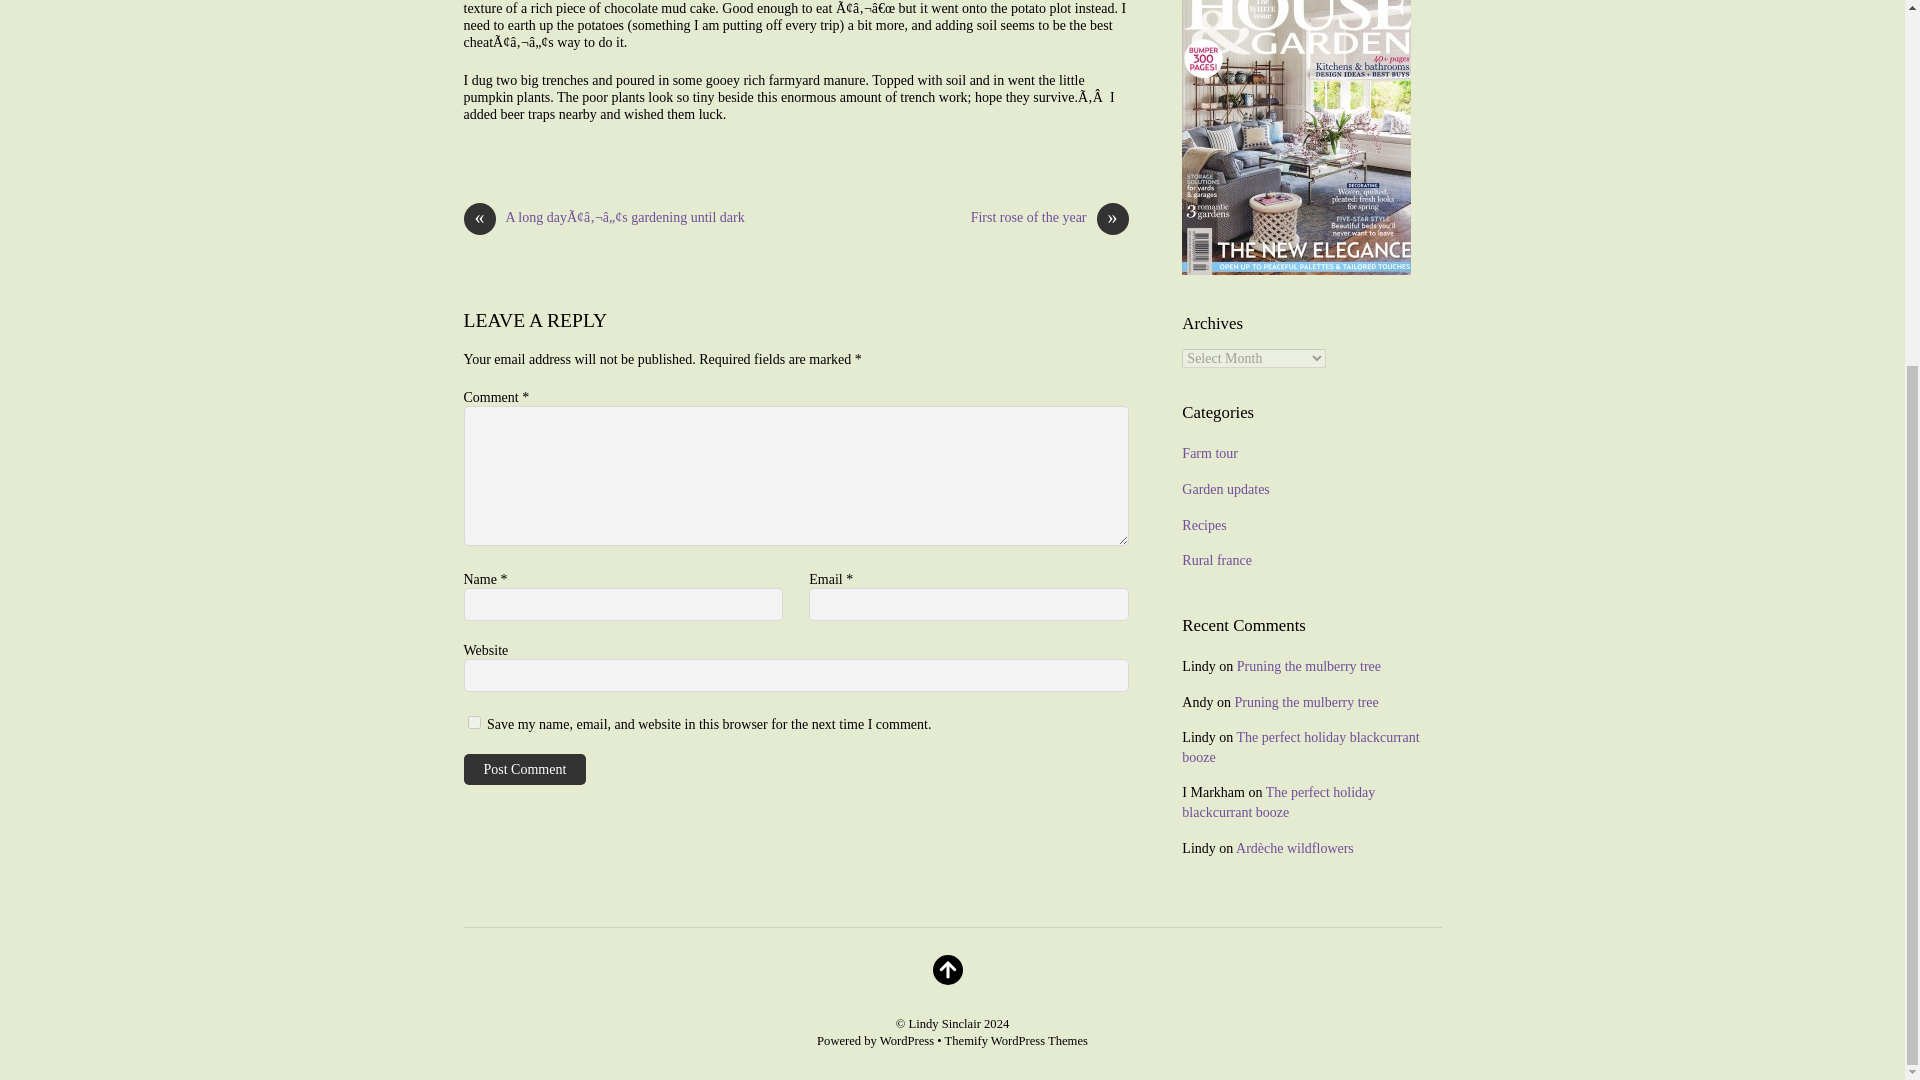  Describe the element at coordinates (1204, 526) in the screenshot. I see `Recipes` at that location.